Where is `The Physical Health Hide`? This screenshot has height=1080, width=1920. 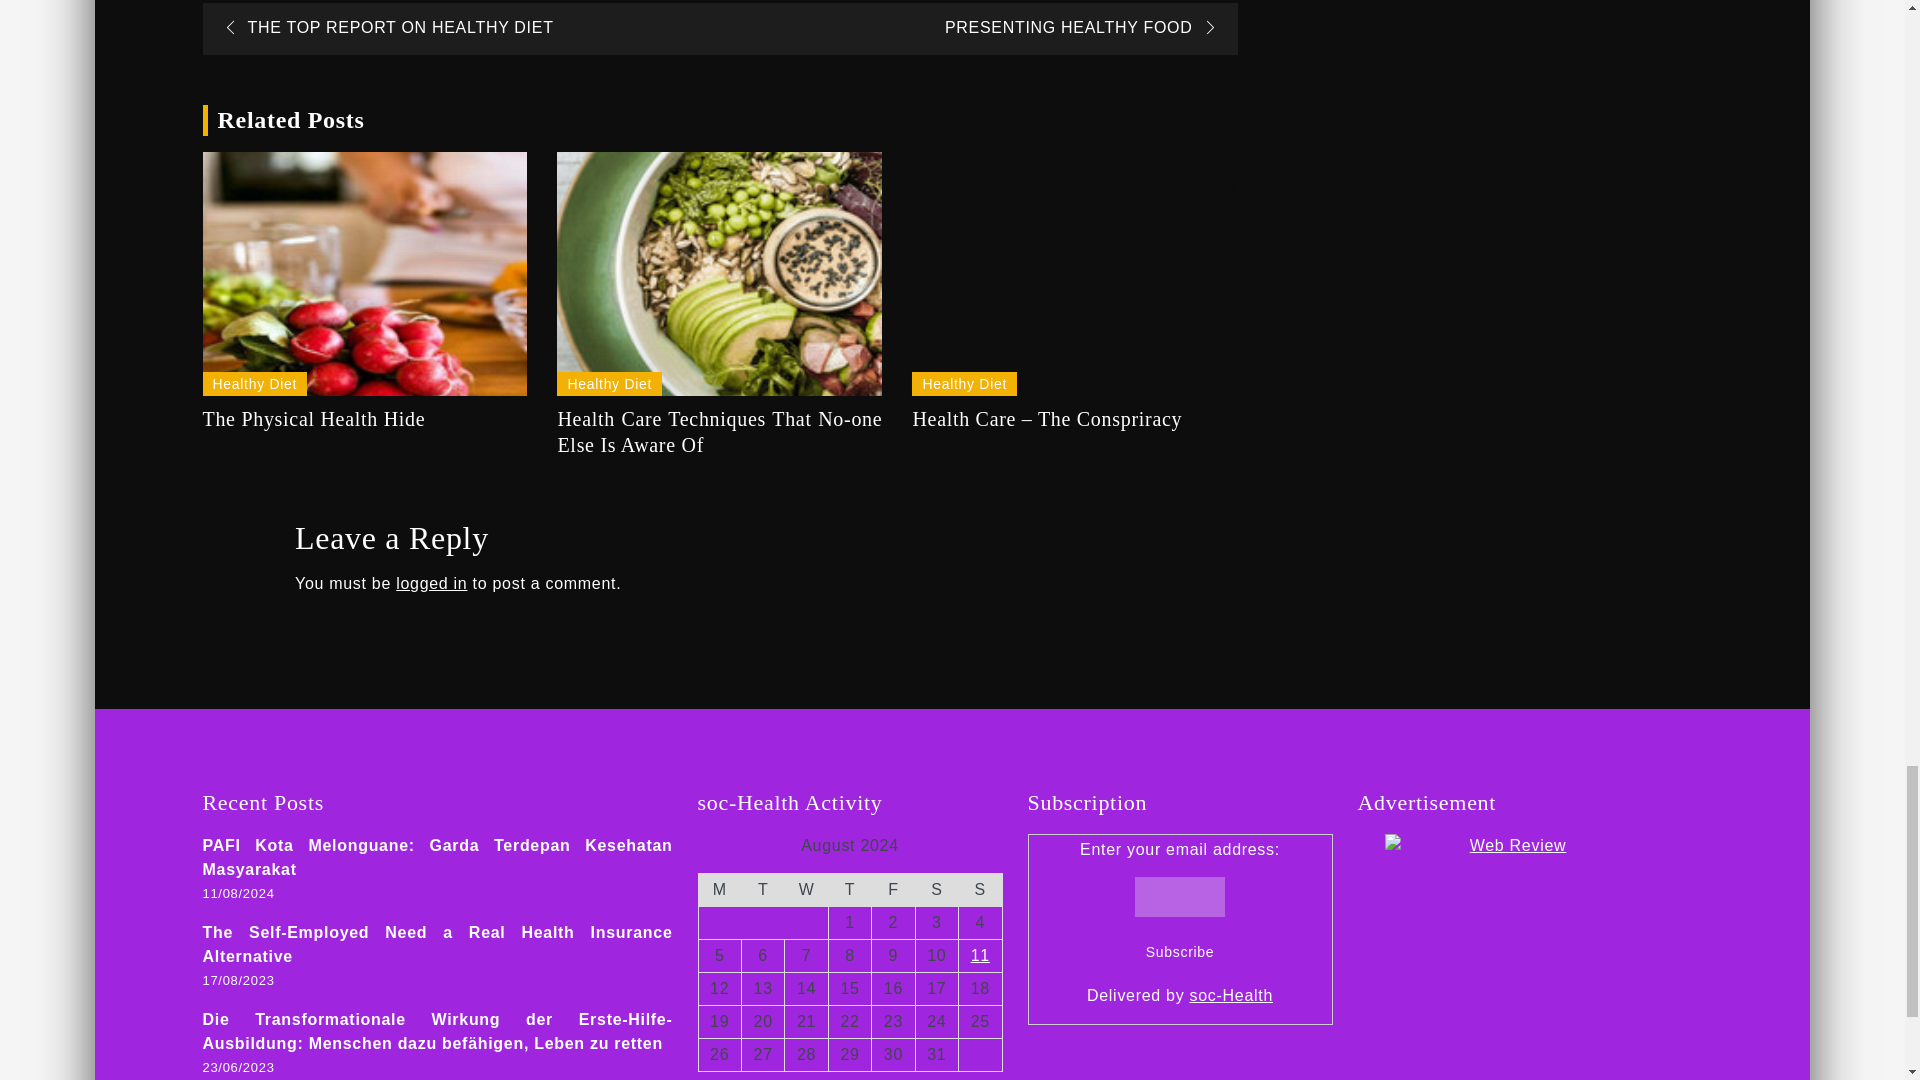
The Physical Health Hide is located at coordinates (364, 274).